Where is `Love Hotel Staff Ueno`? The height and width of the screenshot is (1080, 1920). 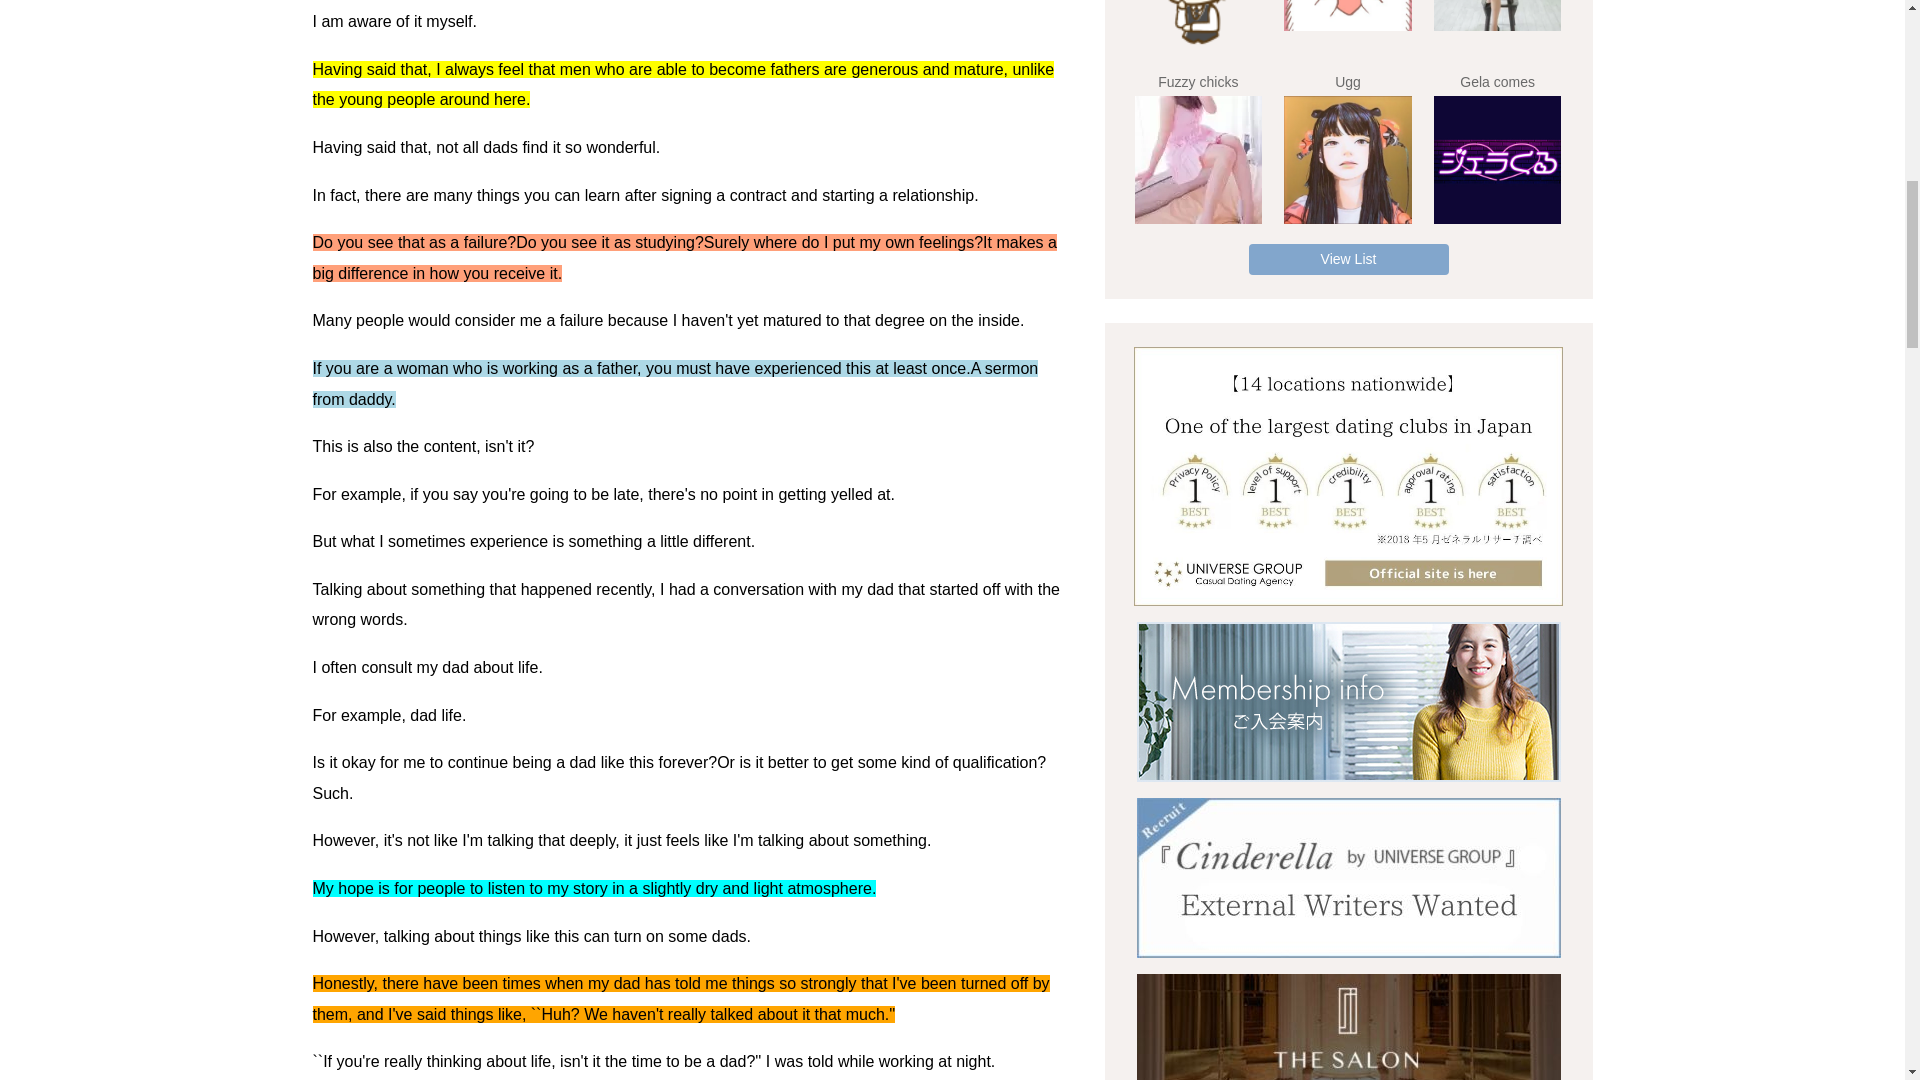 Love Hotel Staff Ueno is located at coordinates (1198, 26).